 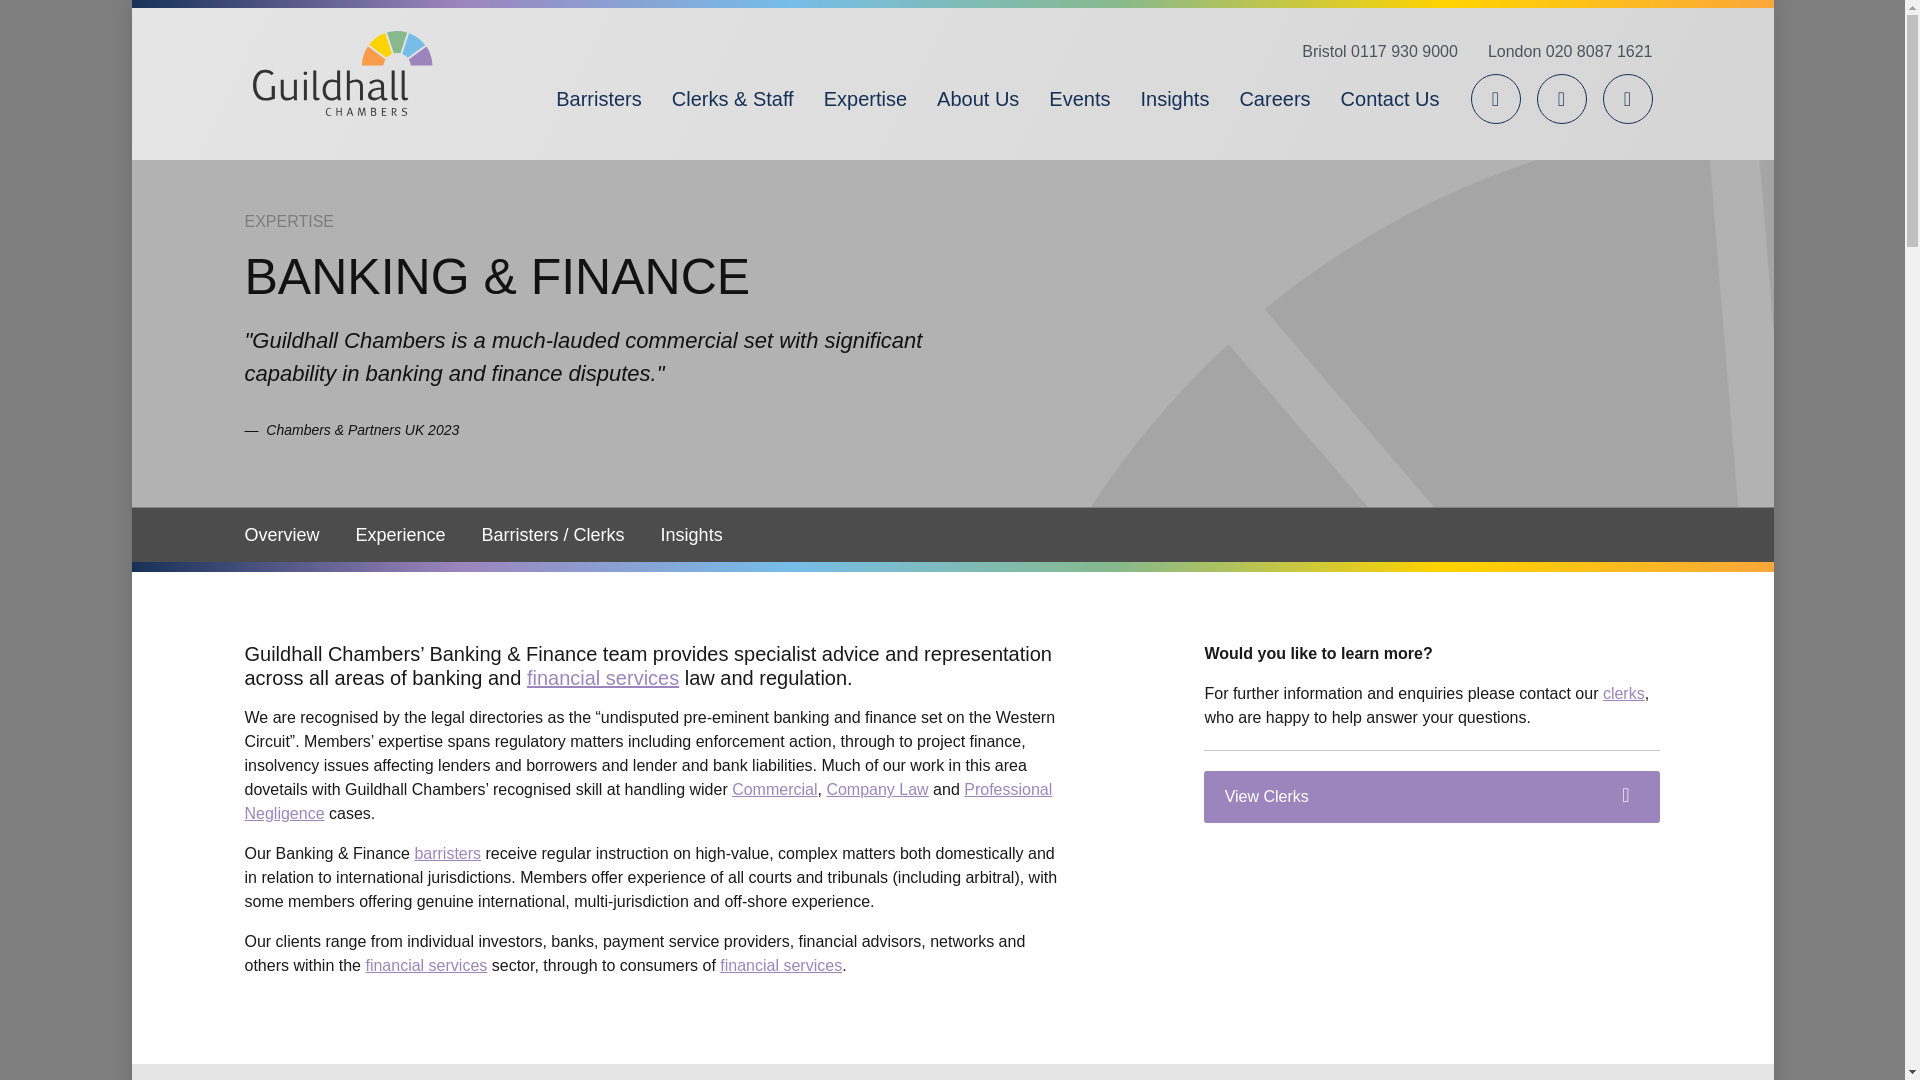 I want to click on Events, so click(x=1080, y=98).